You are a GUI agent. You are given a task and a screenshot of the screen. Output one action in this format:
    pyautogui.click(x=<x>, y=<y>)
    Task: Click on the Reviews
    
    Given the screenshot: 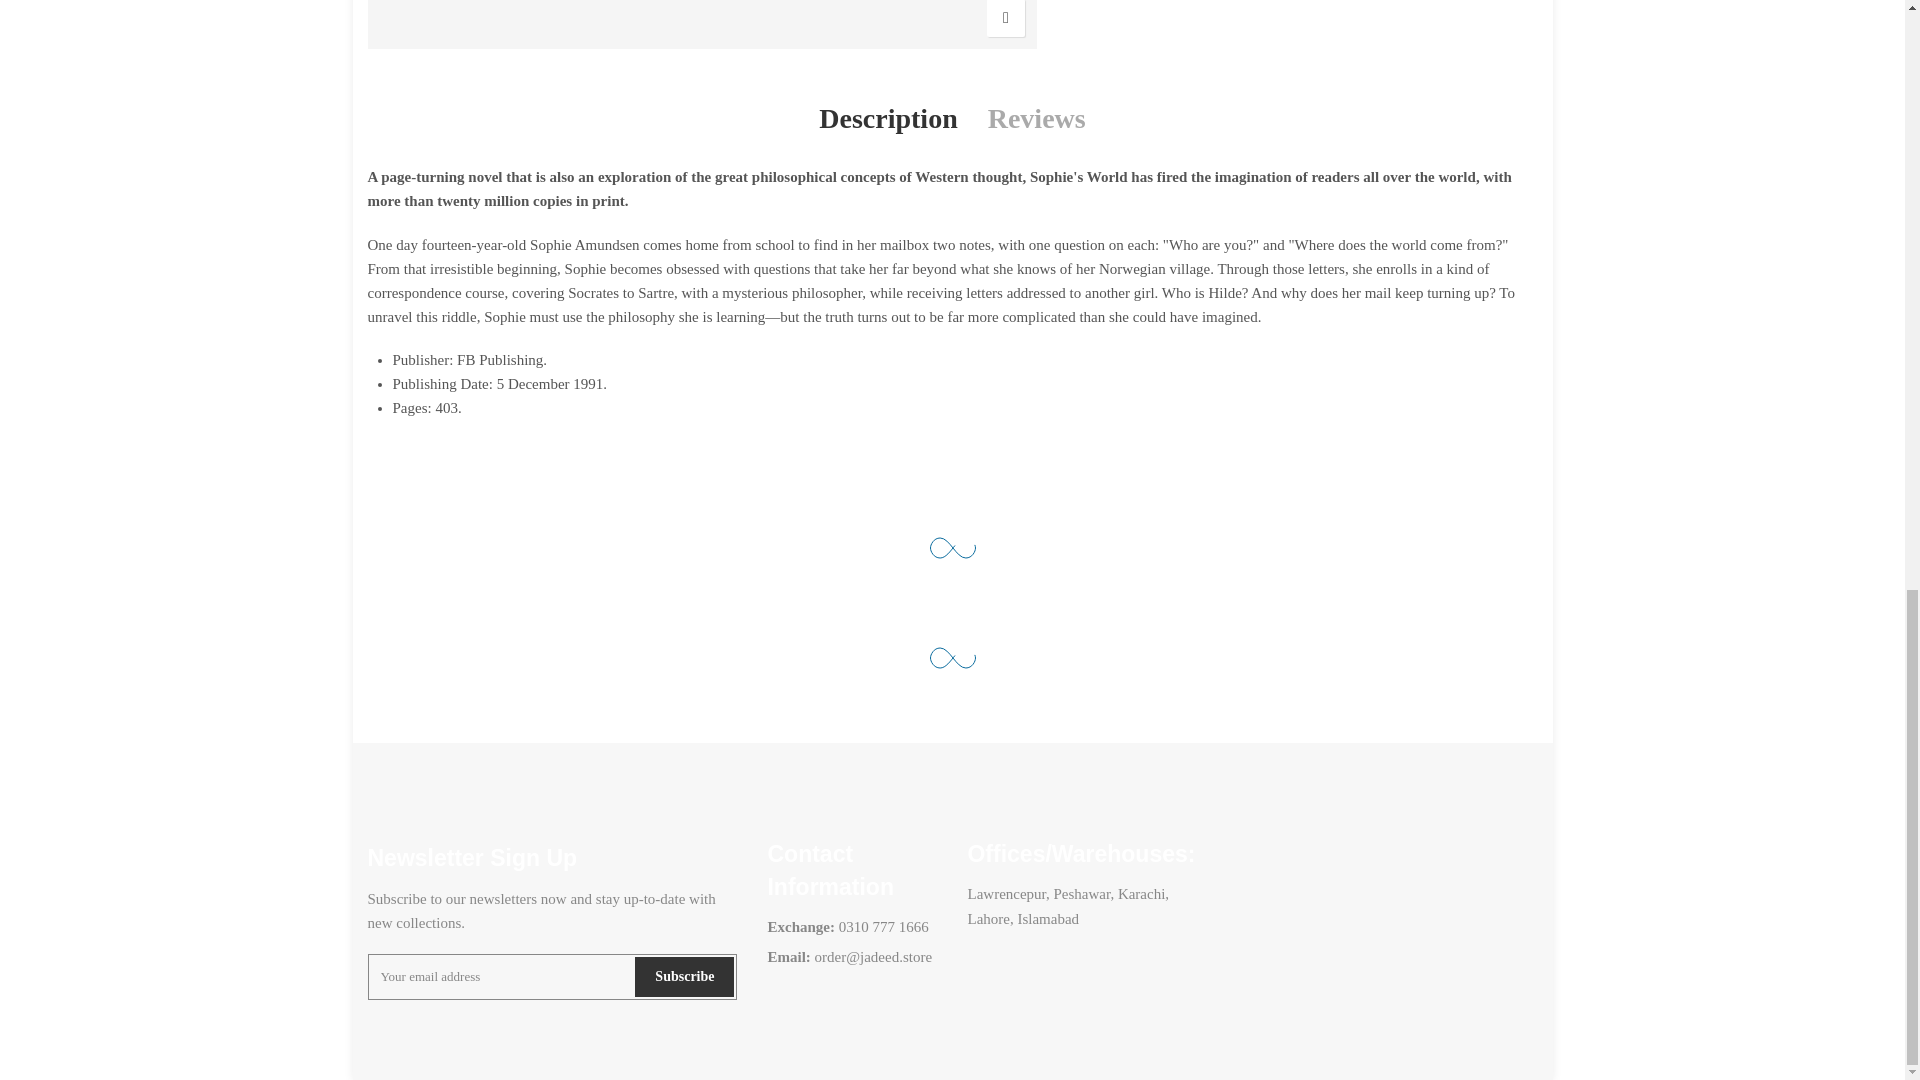 What is the action you would take?
    pyautogui.click(x=1037, y=120)
    